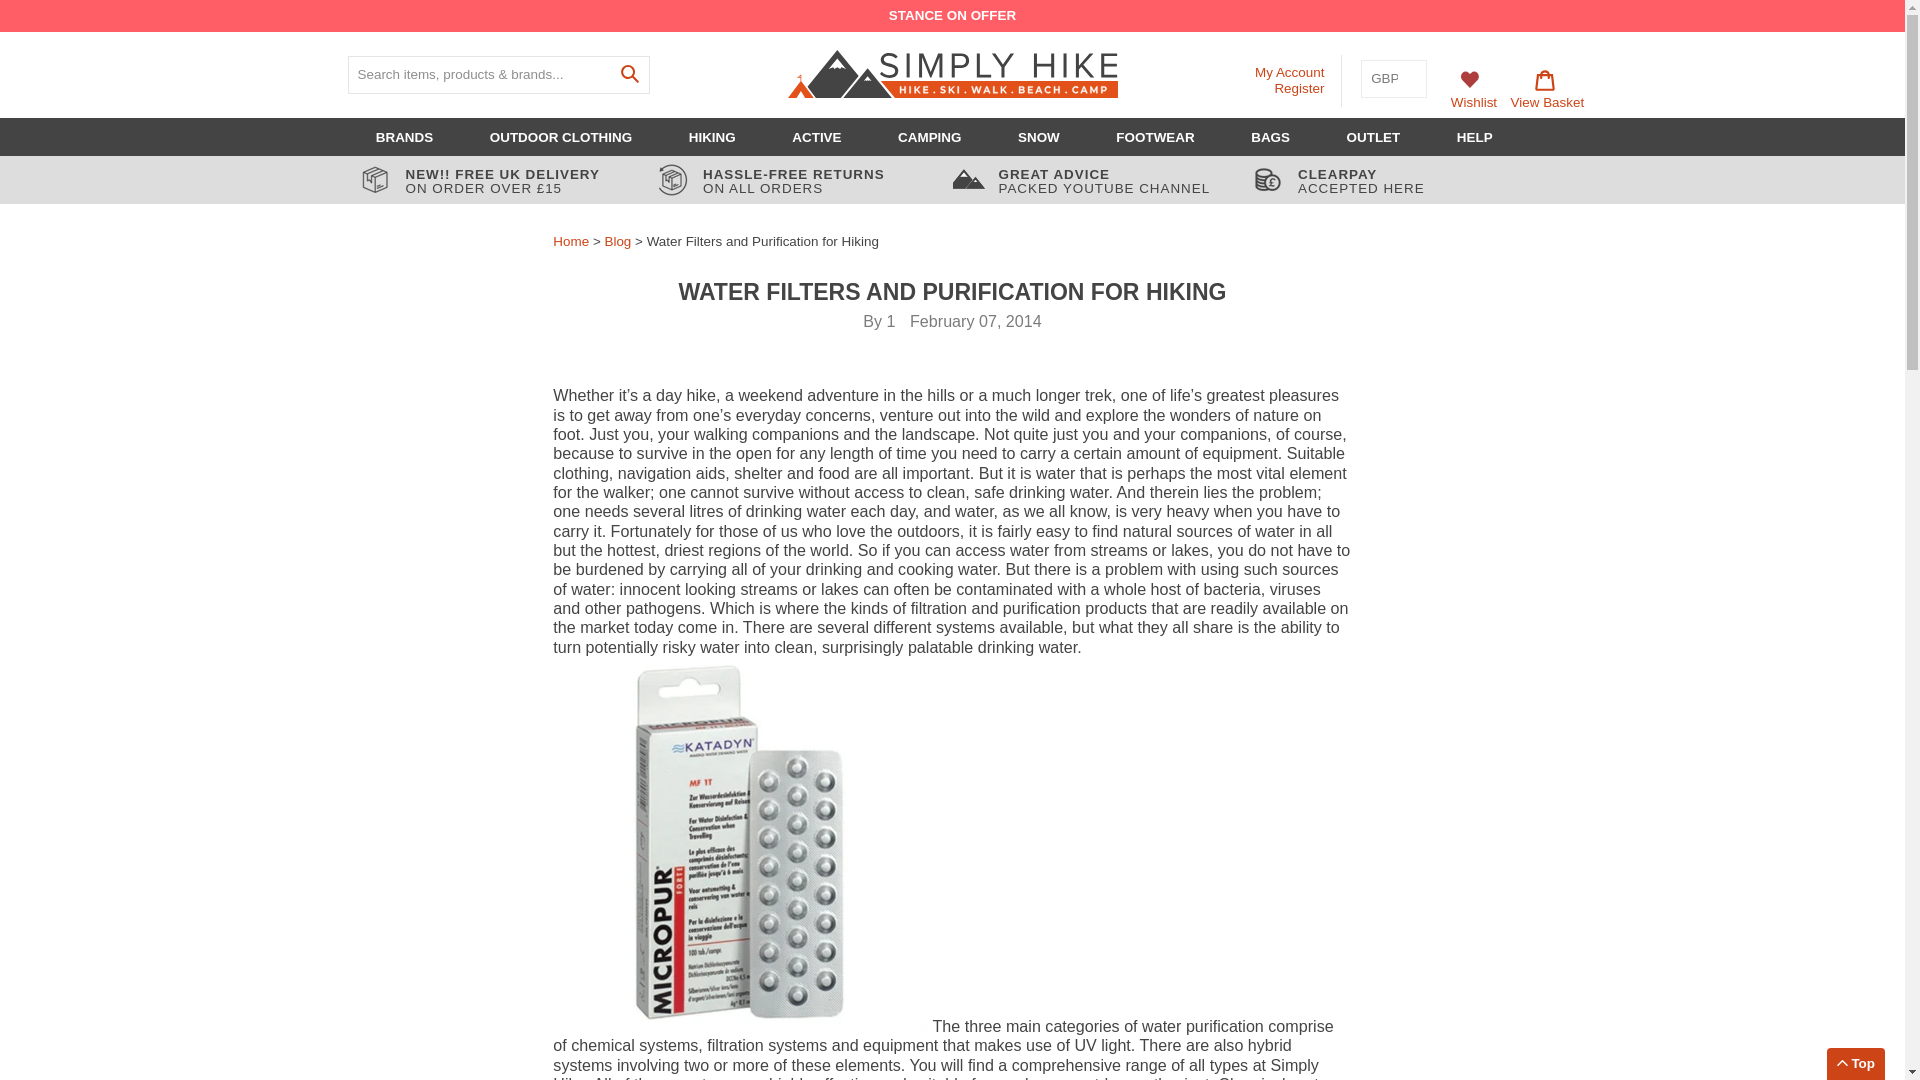  I want to click on HIKING, so click(712, 137).